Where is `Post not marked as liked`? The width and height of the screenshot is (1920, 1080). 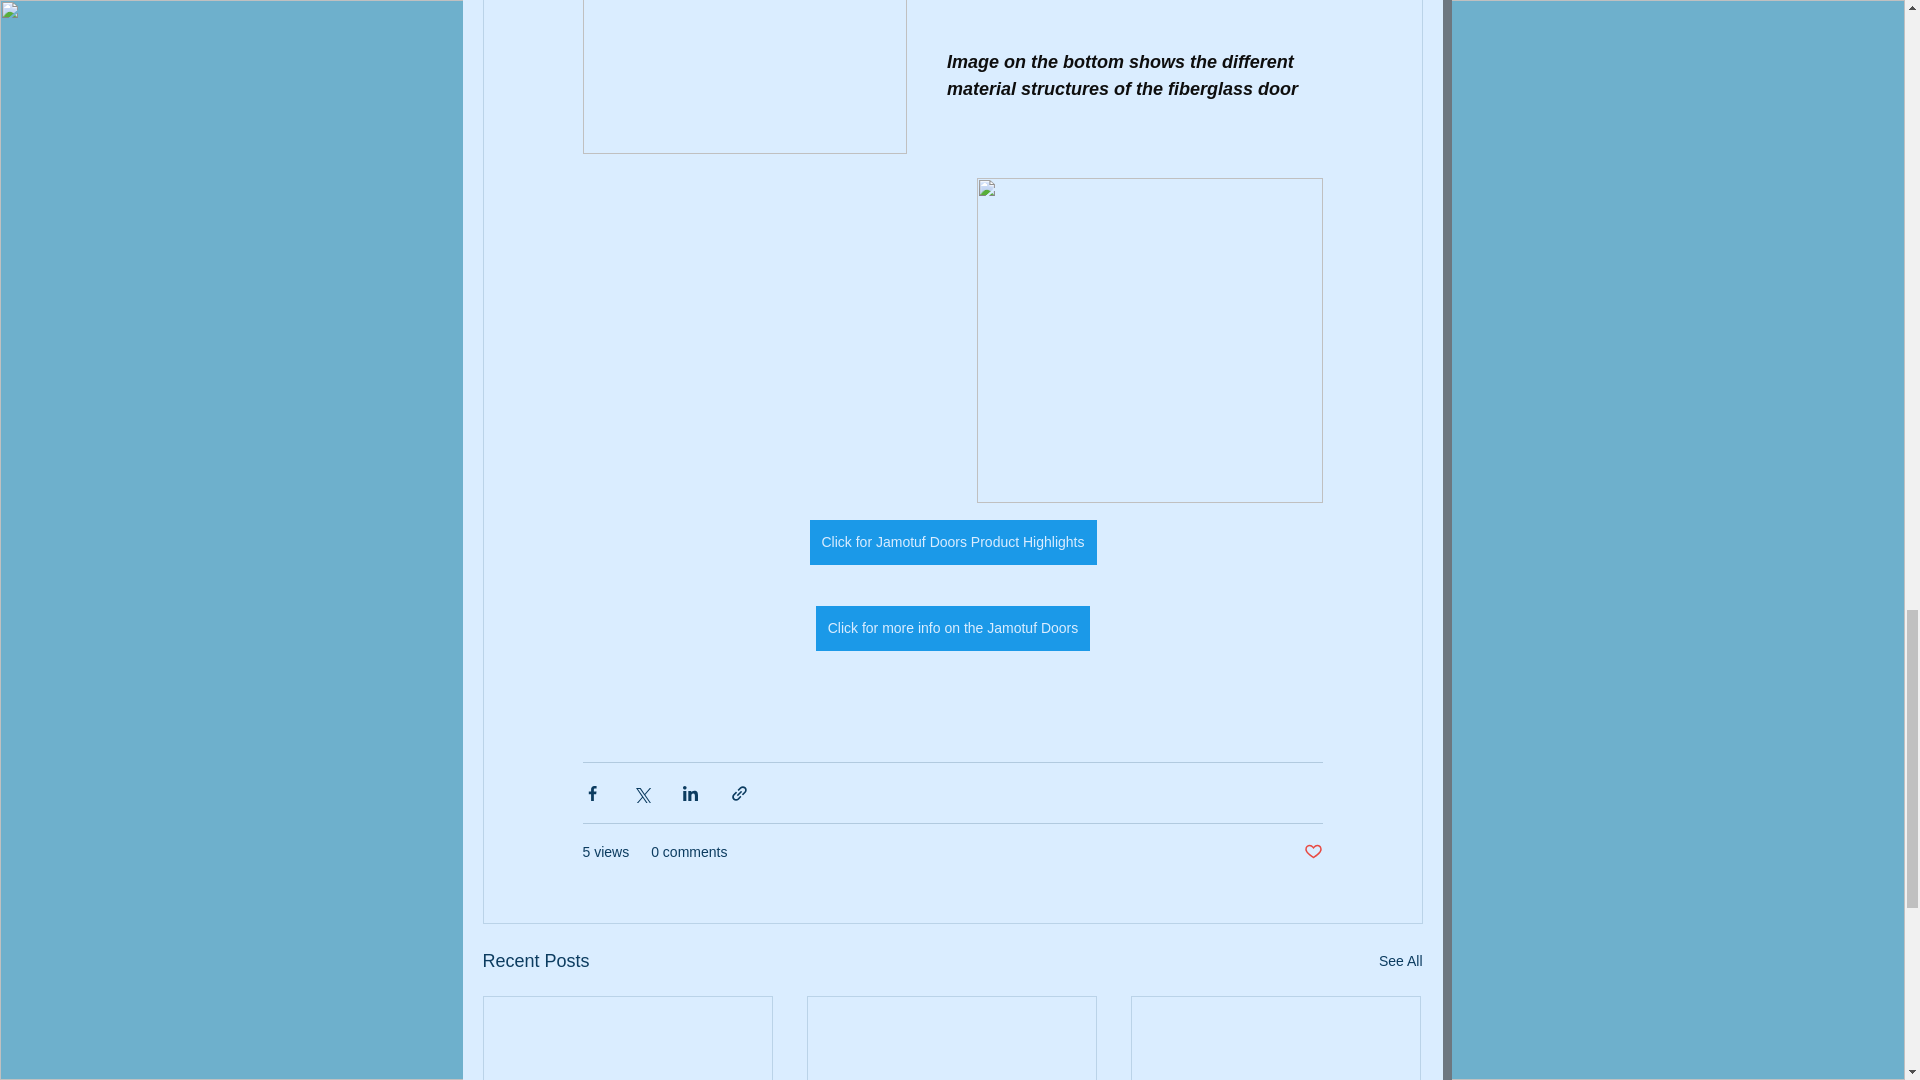 Post not marked as liked is located at coordinates (1312, 852).